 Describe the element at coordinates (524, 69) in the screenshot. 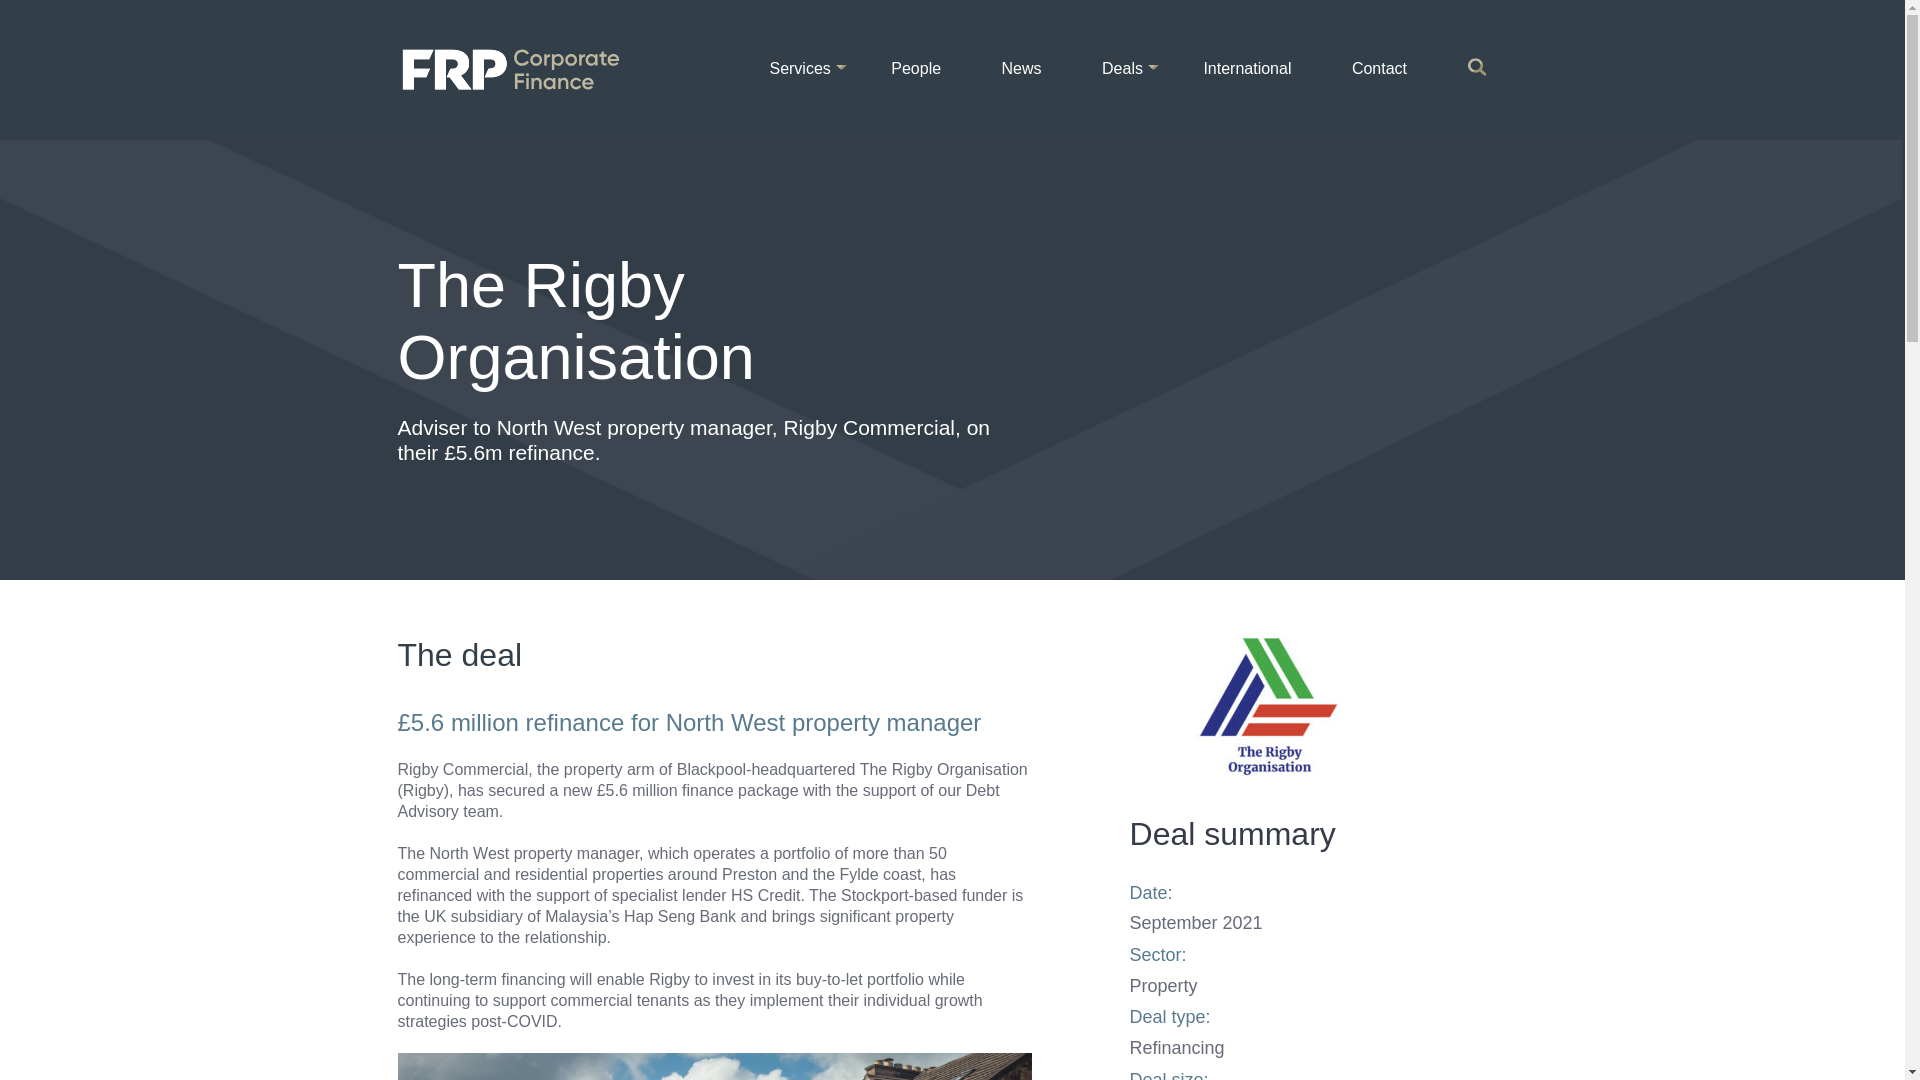

I see `FRP Advisory` at that location.